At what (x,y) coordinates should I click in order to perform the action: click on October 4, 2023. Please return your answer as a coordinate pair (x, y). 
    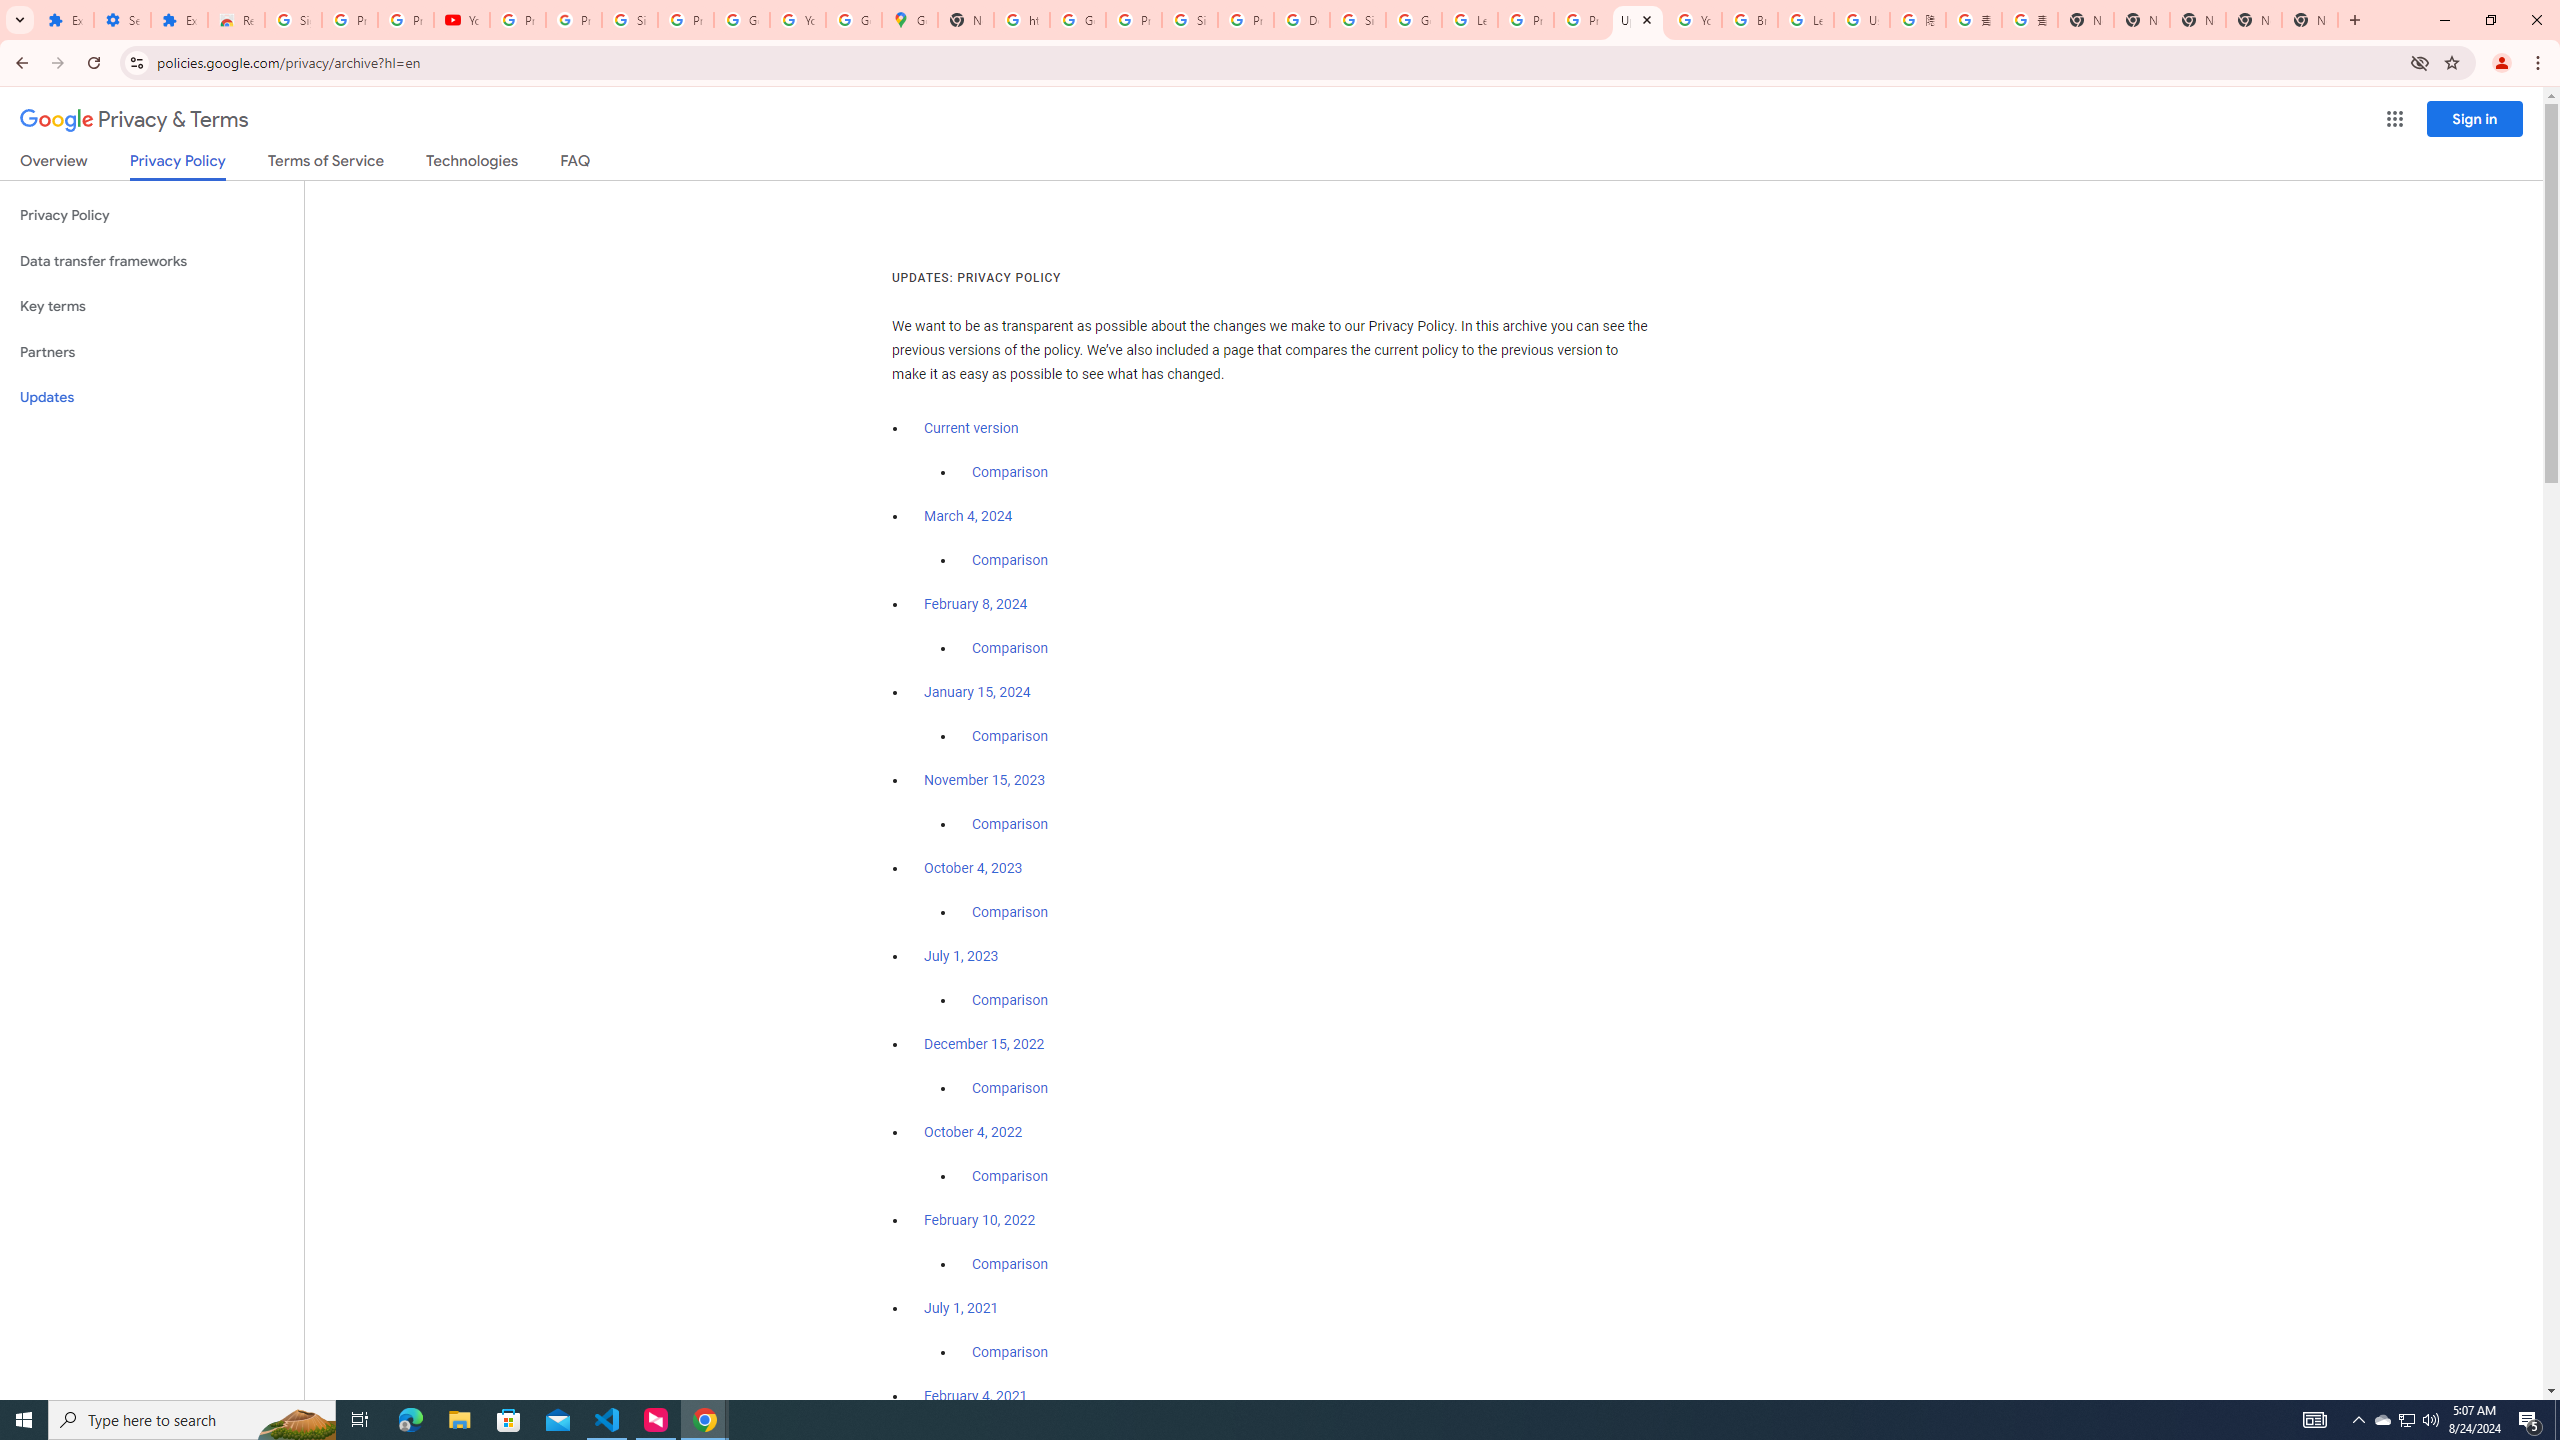
    Looking at the image, I should click on (974, 868).